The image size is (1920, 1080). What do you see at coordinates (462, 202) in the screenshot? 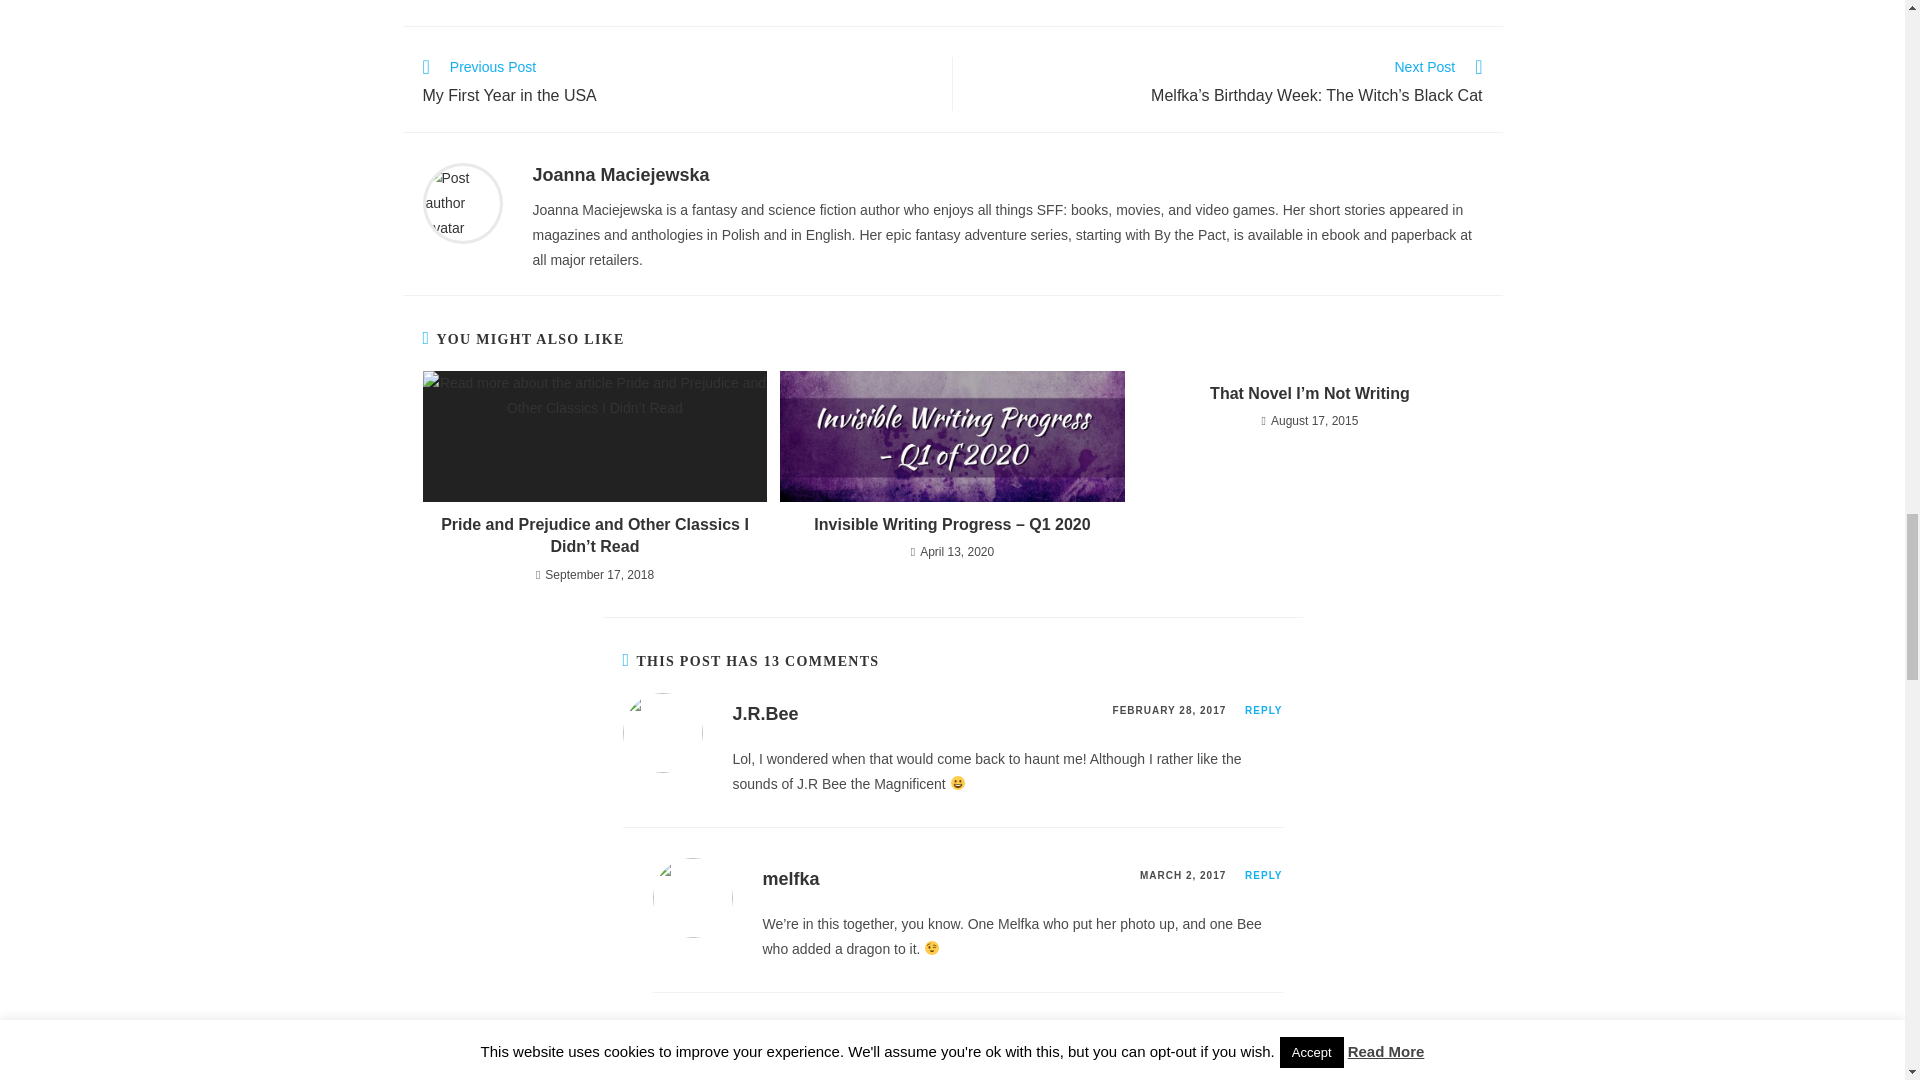
I see `Visit author page` at bounding box center [462, 202].